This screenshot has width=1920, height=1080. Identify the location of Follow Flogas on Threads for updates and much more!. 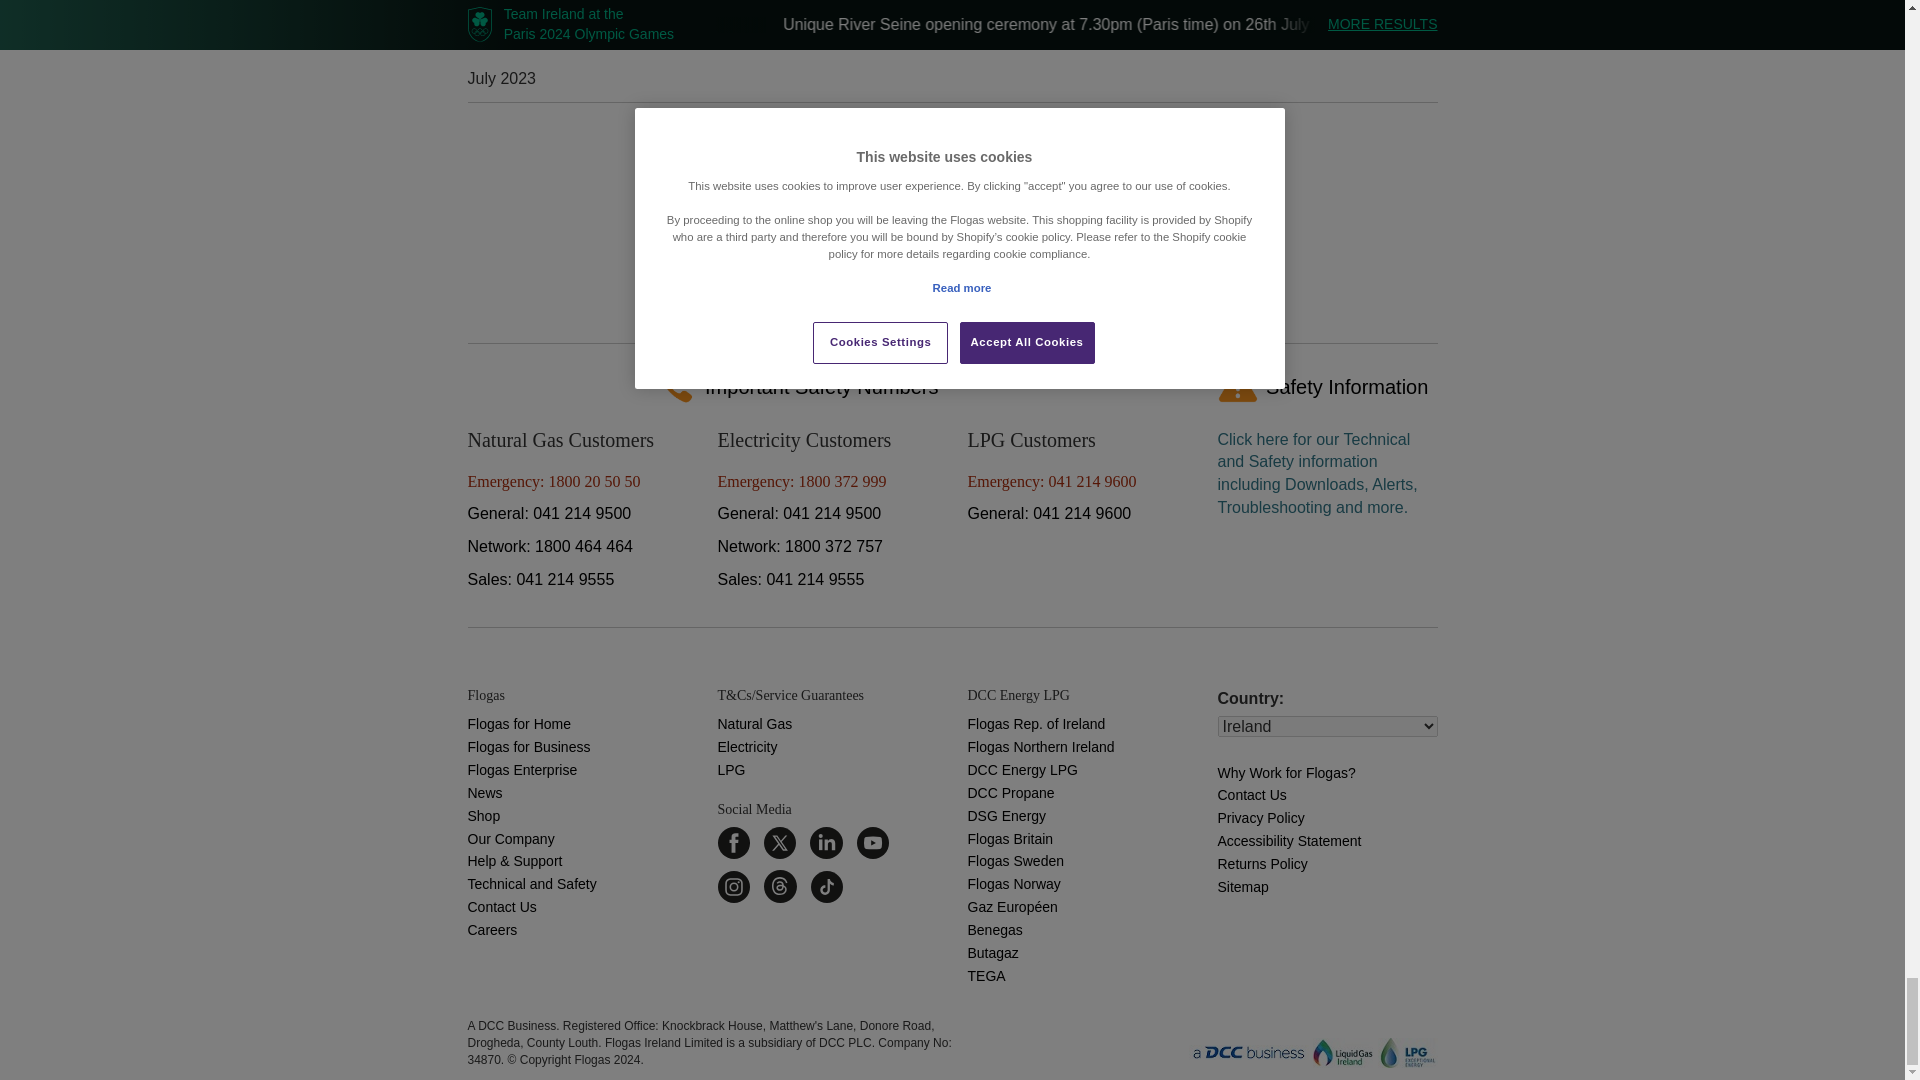
(780, 885).